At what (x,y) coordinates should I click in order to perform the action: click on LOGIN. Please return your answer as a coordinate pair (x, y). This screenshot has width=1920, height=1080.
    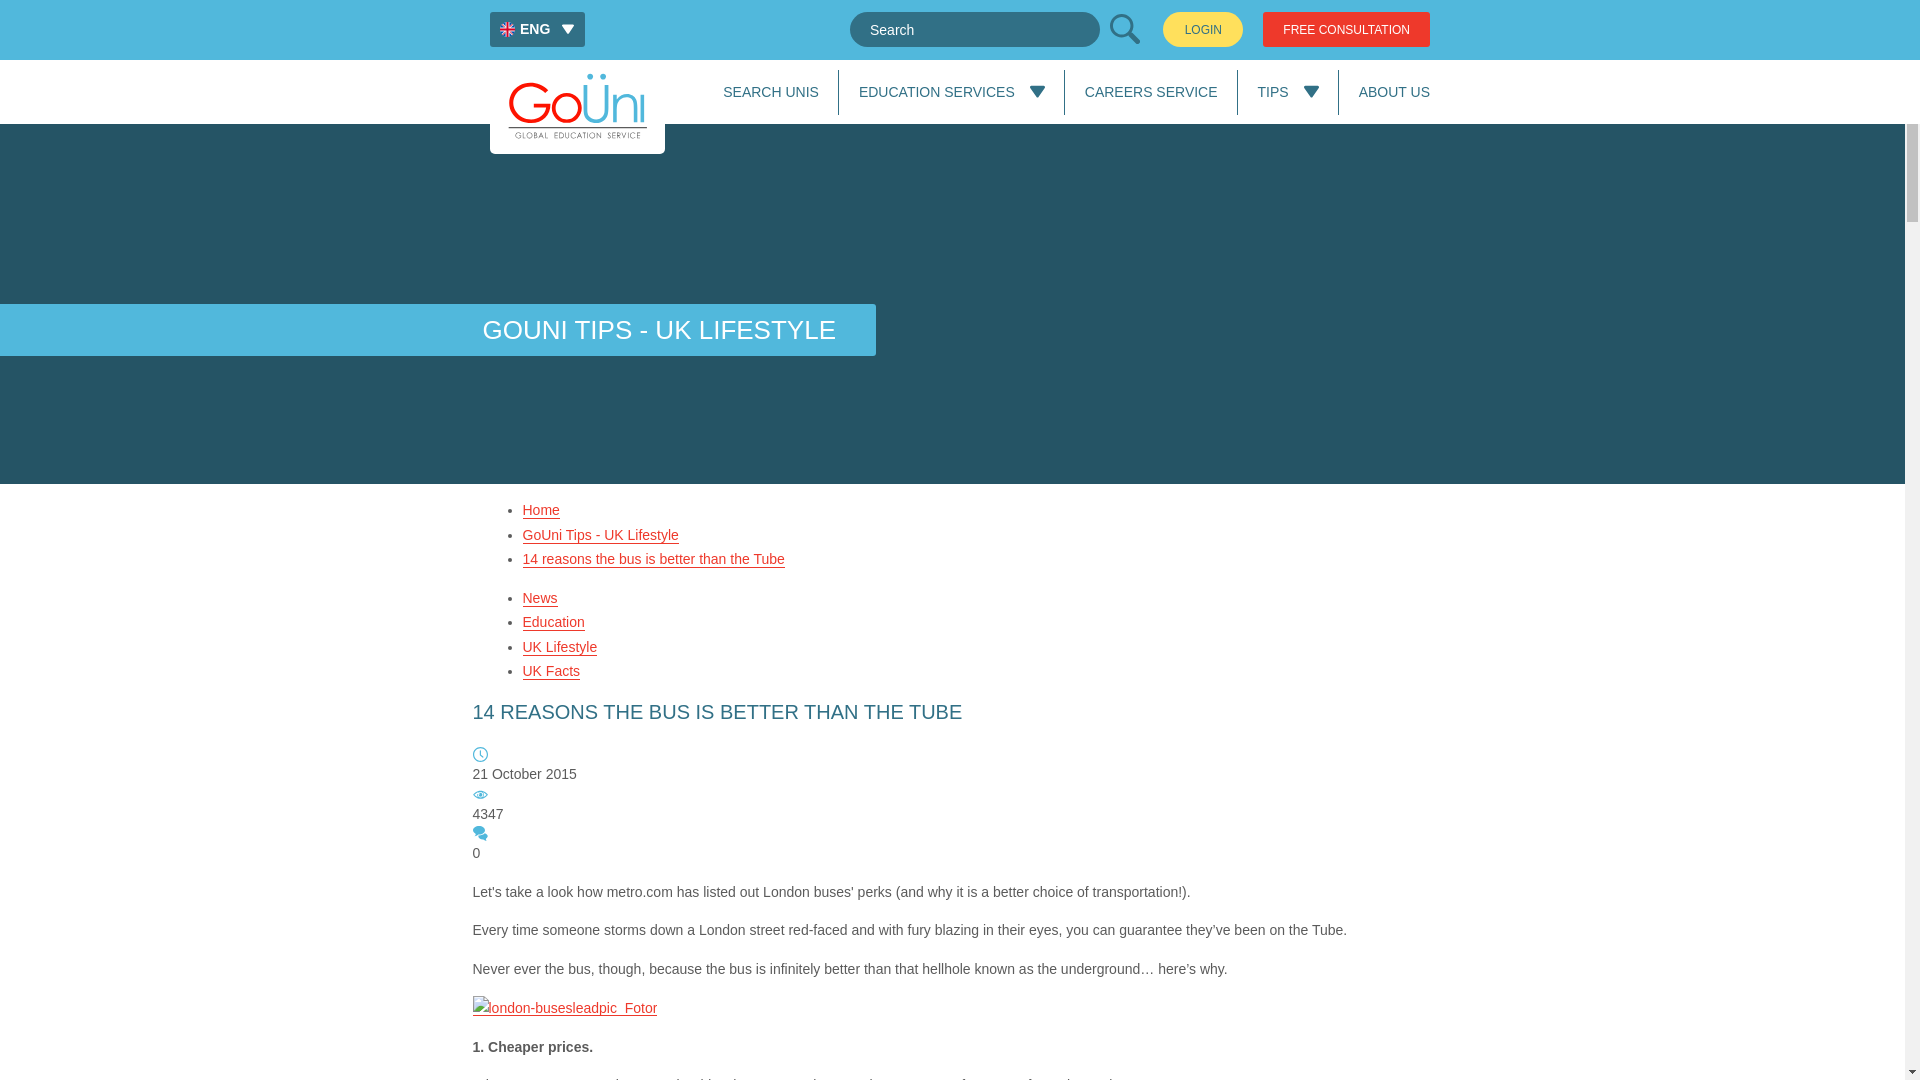
    Looking at the image, I should click on (1202, 29).